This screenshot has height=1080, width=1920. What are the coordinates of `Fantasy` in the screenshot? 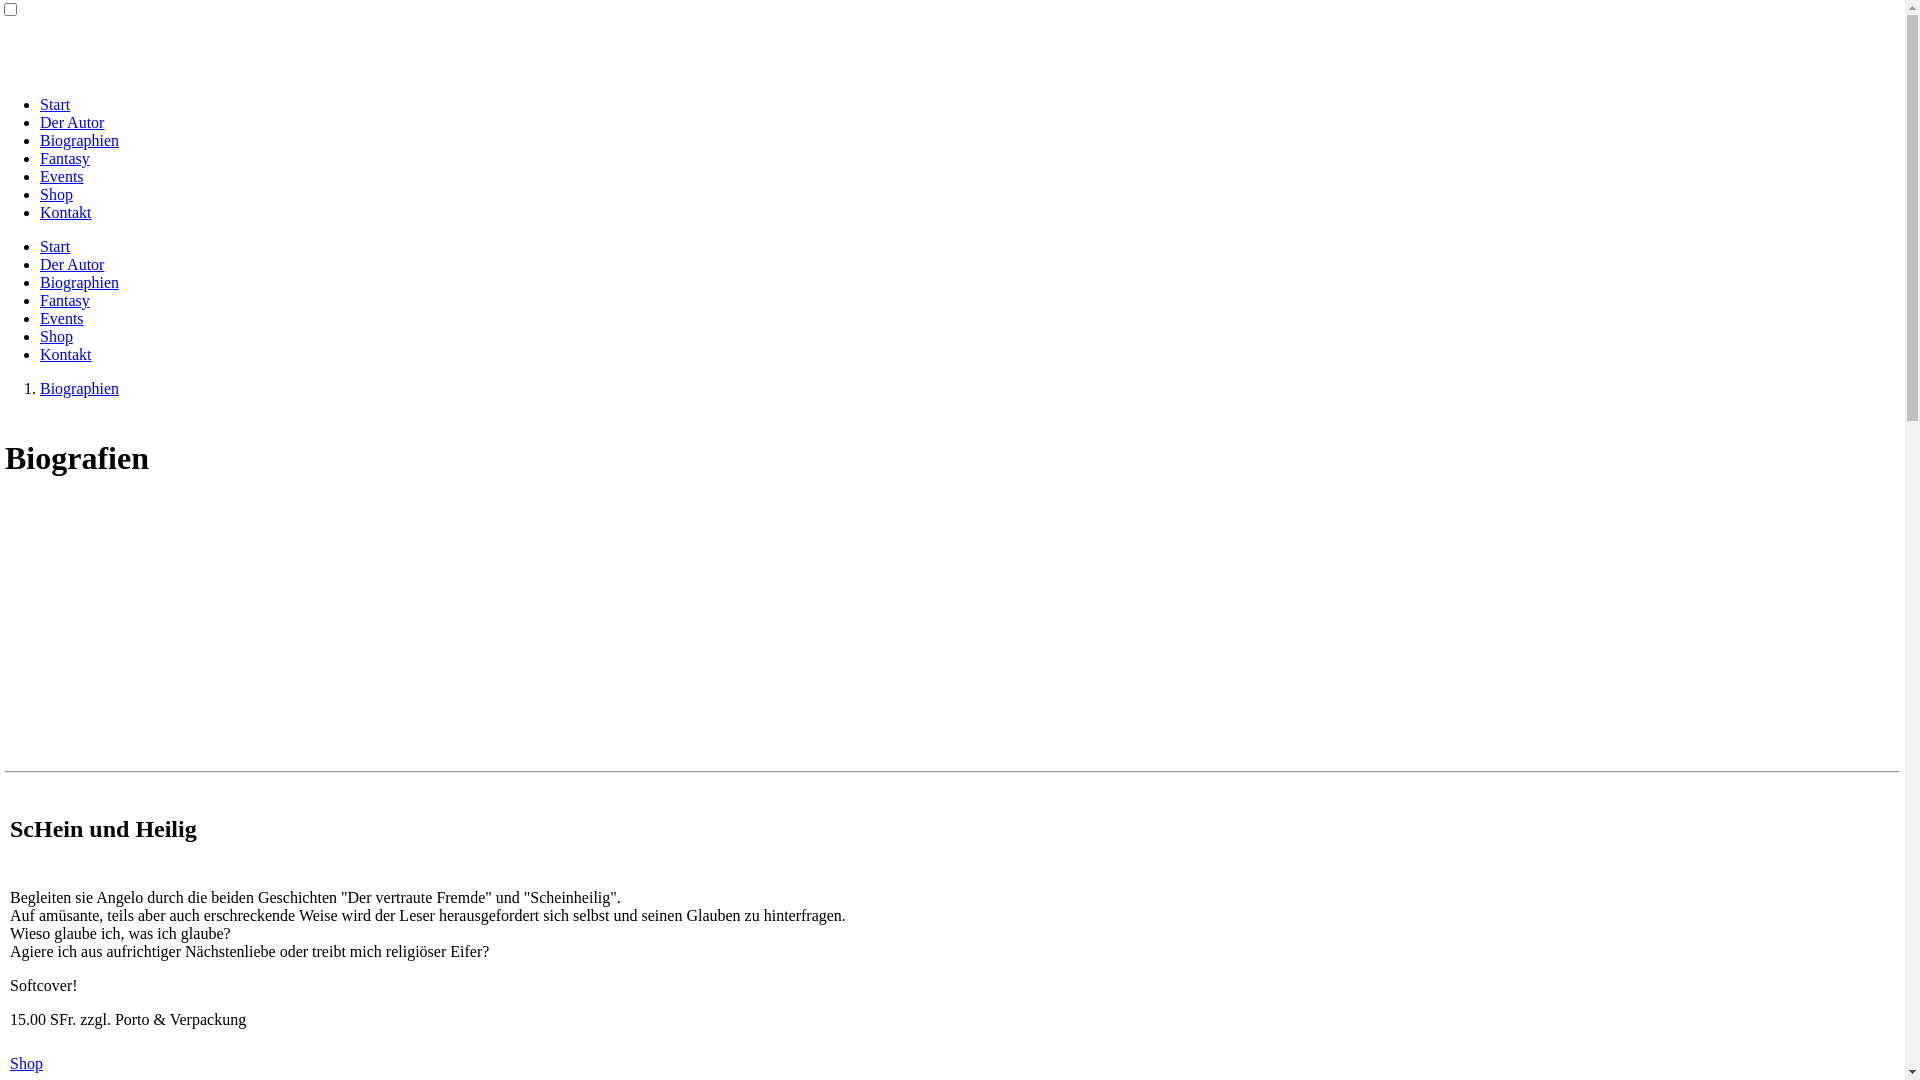 It's located at (65, 158).